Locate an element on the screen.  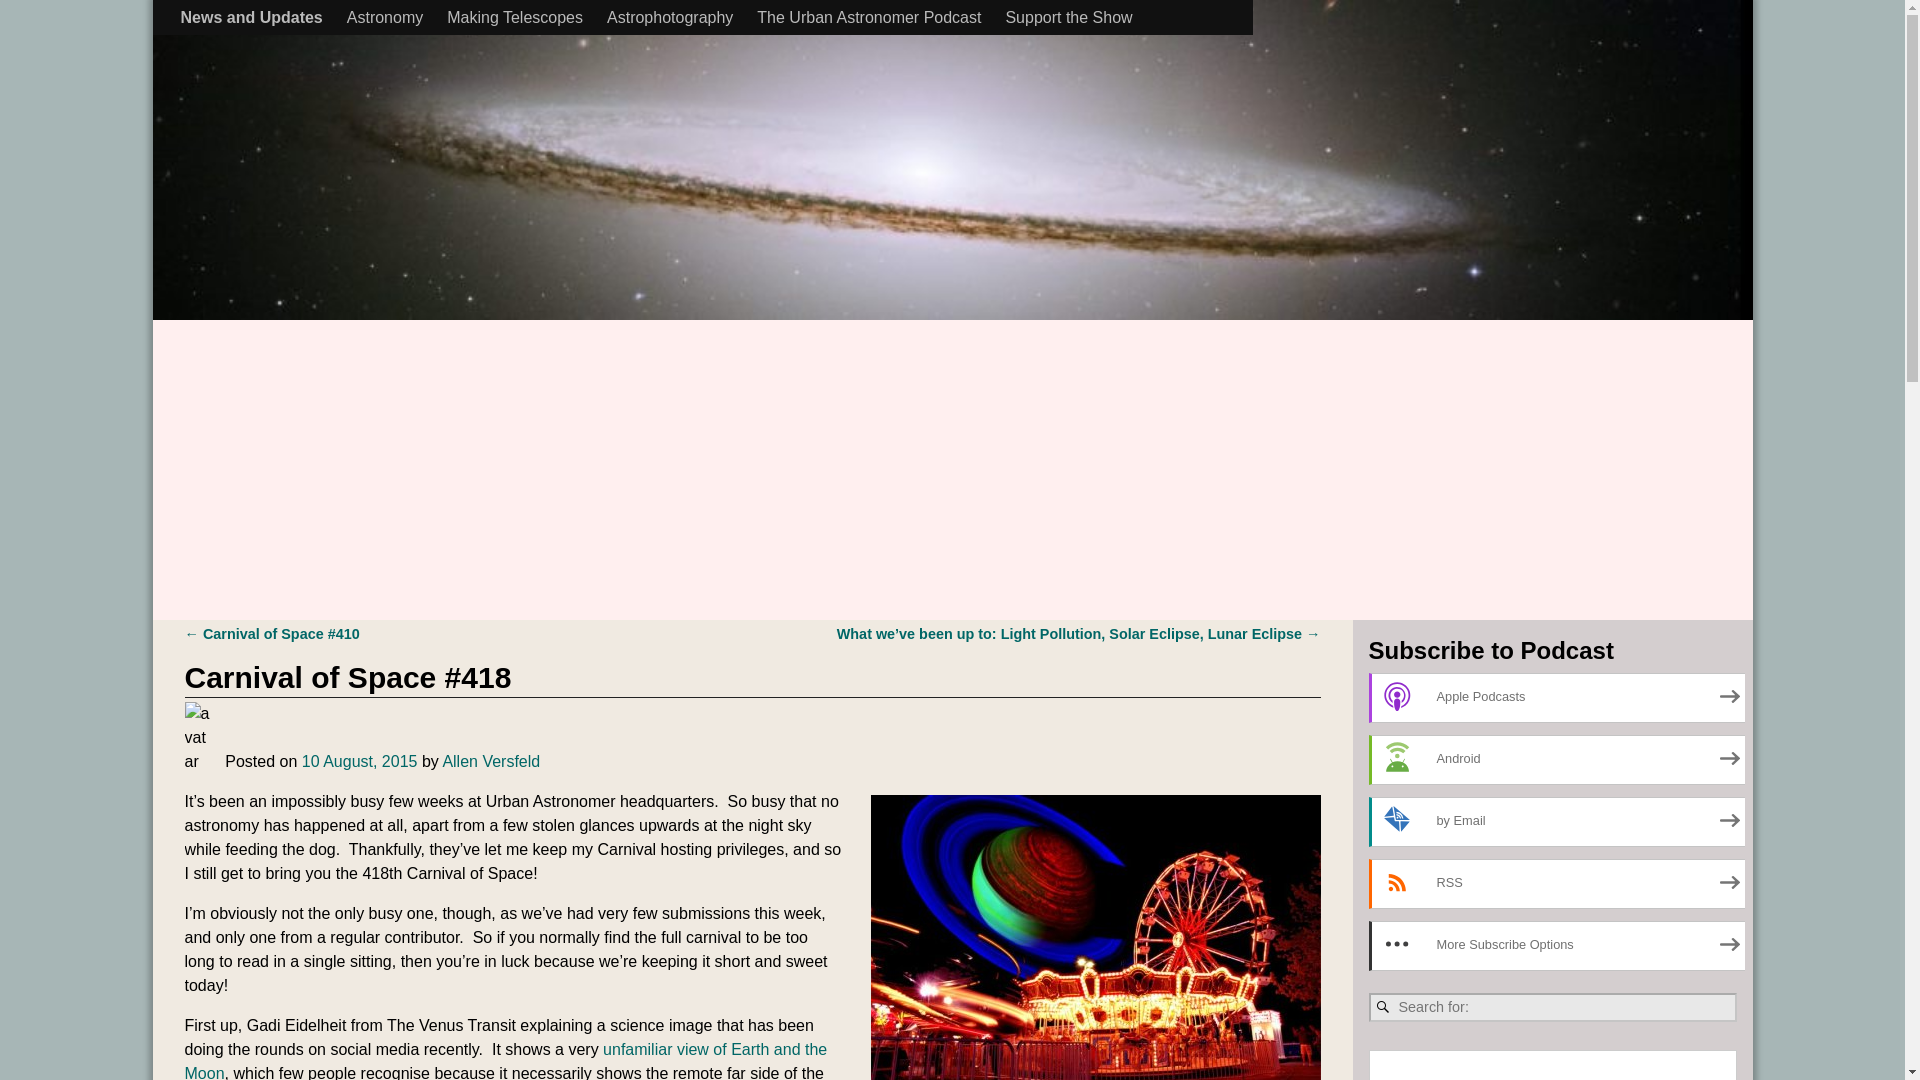
The Urban Astronomer Podcast is located at coordinates (868, 17).